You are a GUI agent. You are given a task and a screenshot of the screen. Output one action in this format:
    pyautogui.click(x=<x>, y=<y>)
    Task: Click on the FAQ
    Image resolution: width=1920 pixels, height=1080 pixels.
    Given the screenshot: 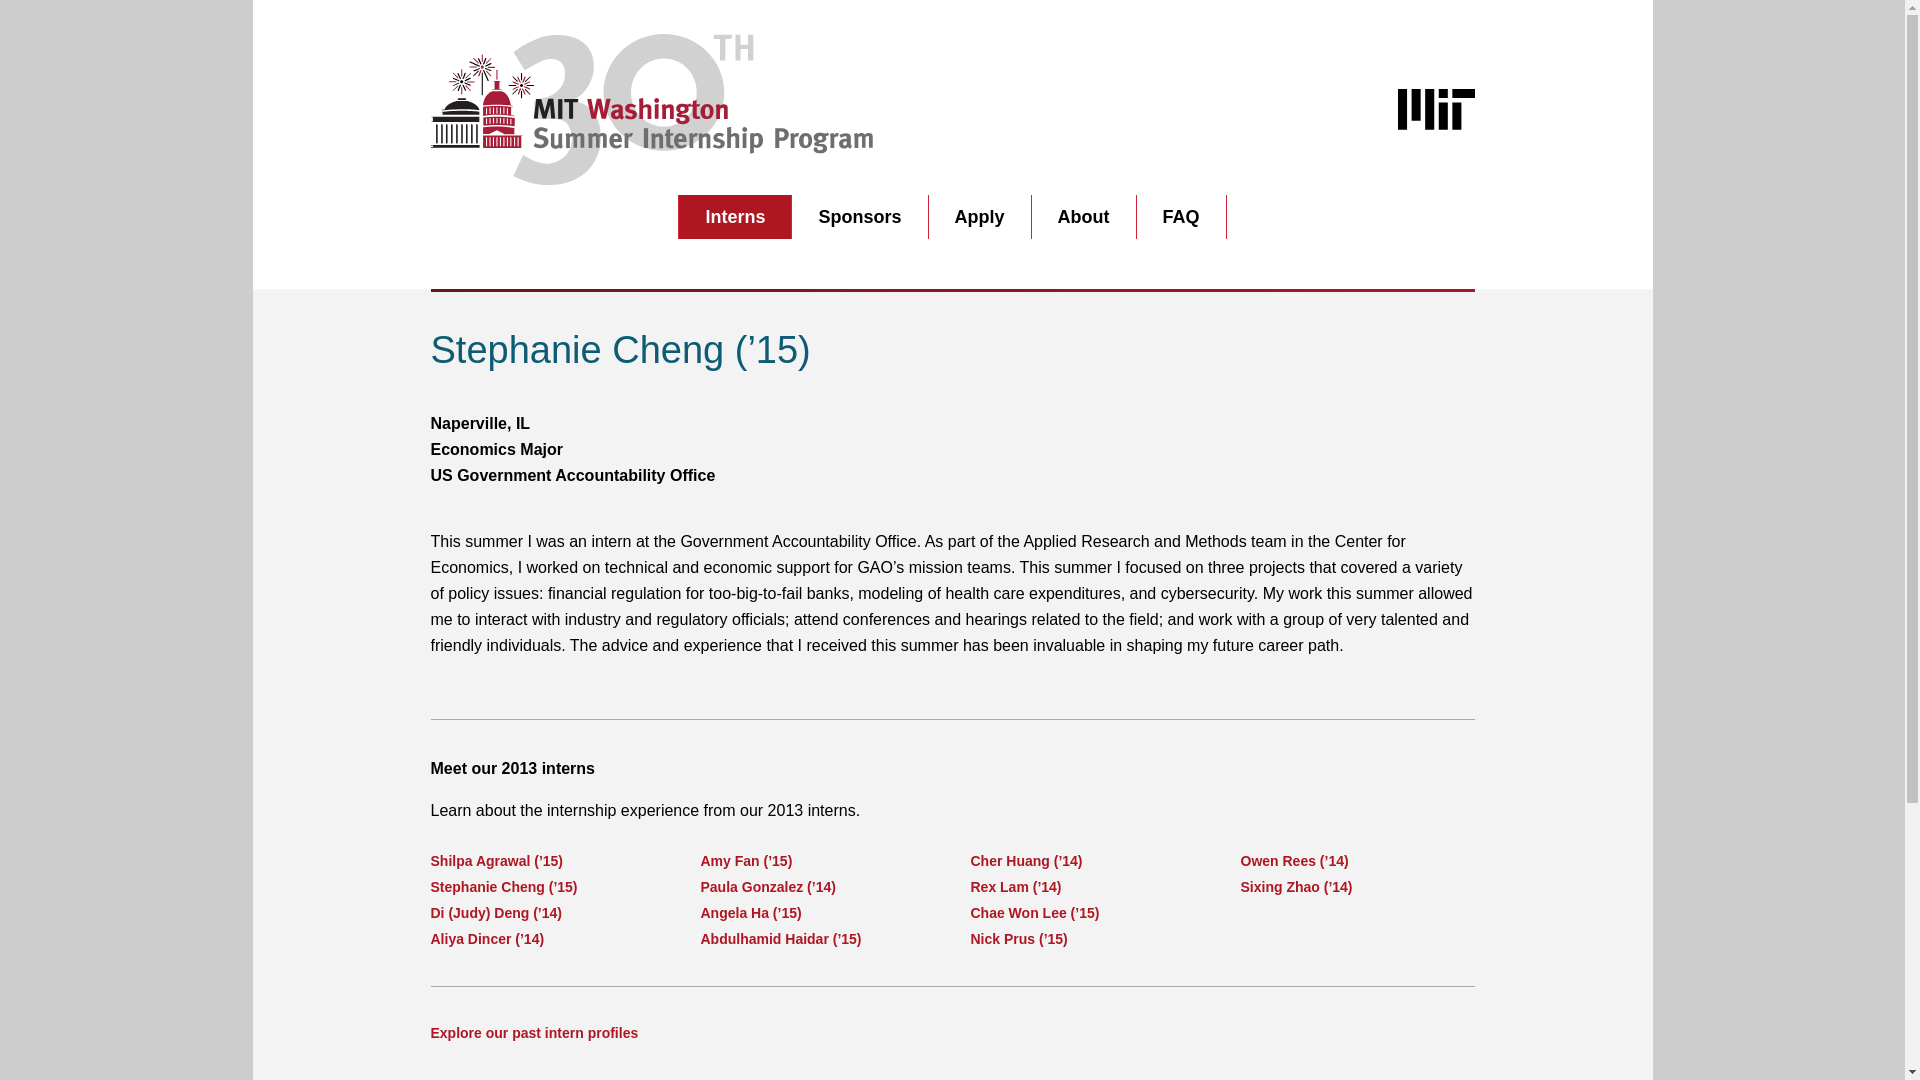 What is the action you would take?
    pyautogui.click(x=1180, y=216)
    